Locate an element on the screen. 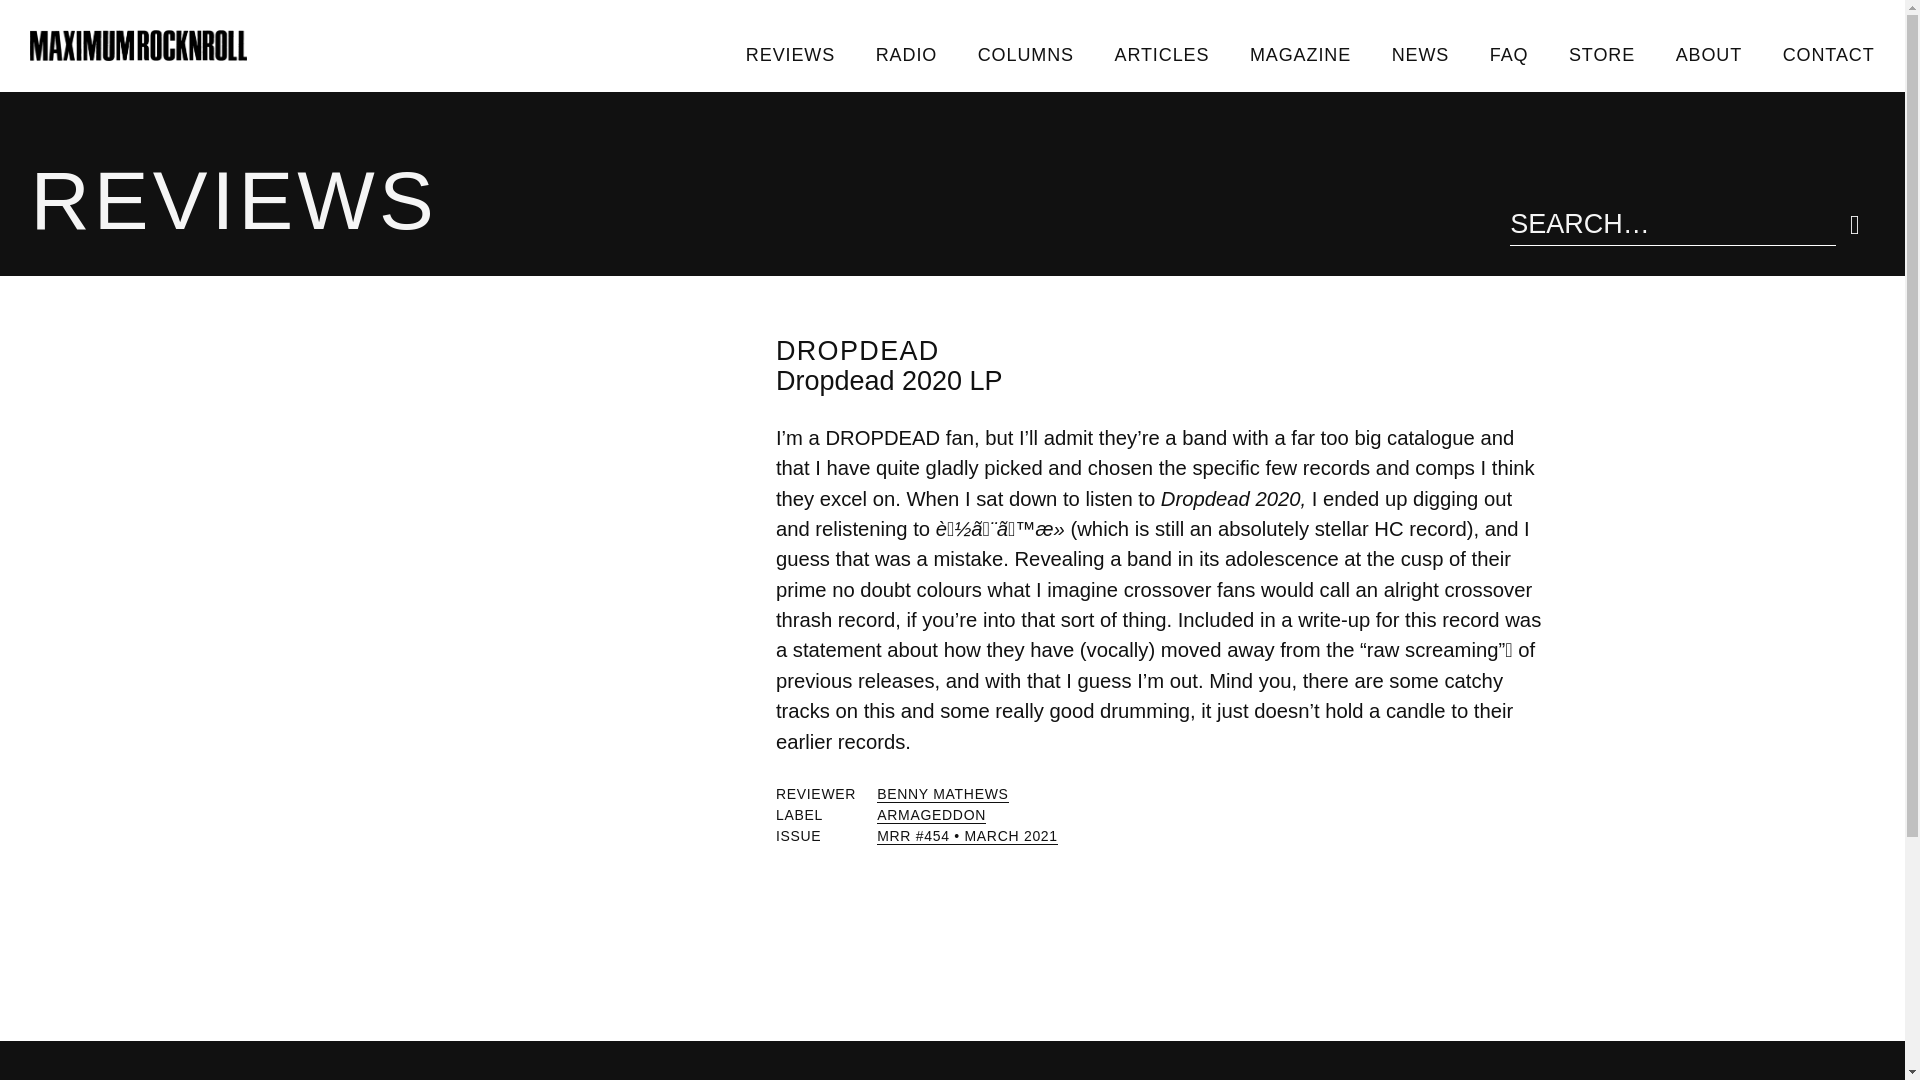 The image size is (1920, 1080). MAGAZINE is located at coordinates (1301, 54).